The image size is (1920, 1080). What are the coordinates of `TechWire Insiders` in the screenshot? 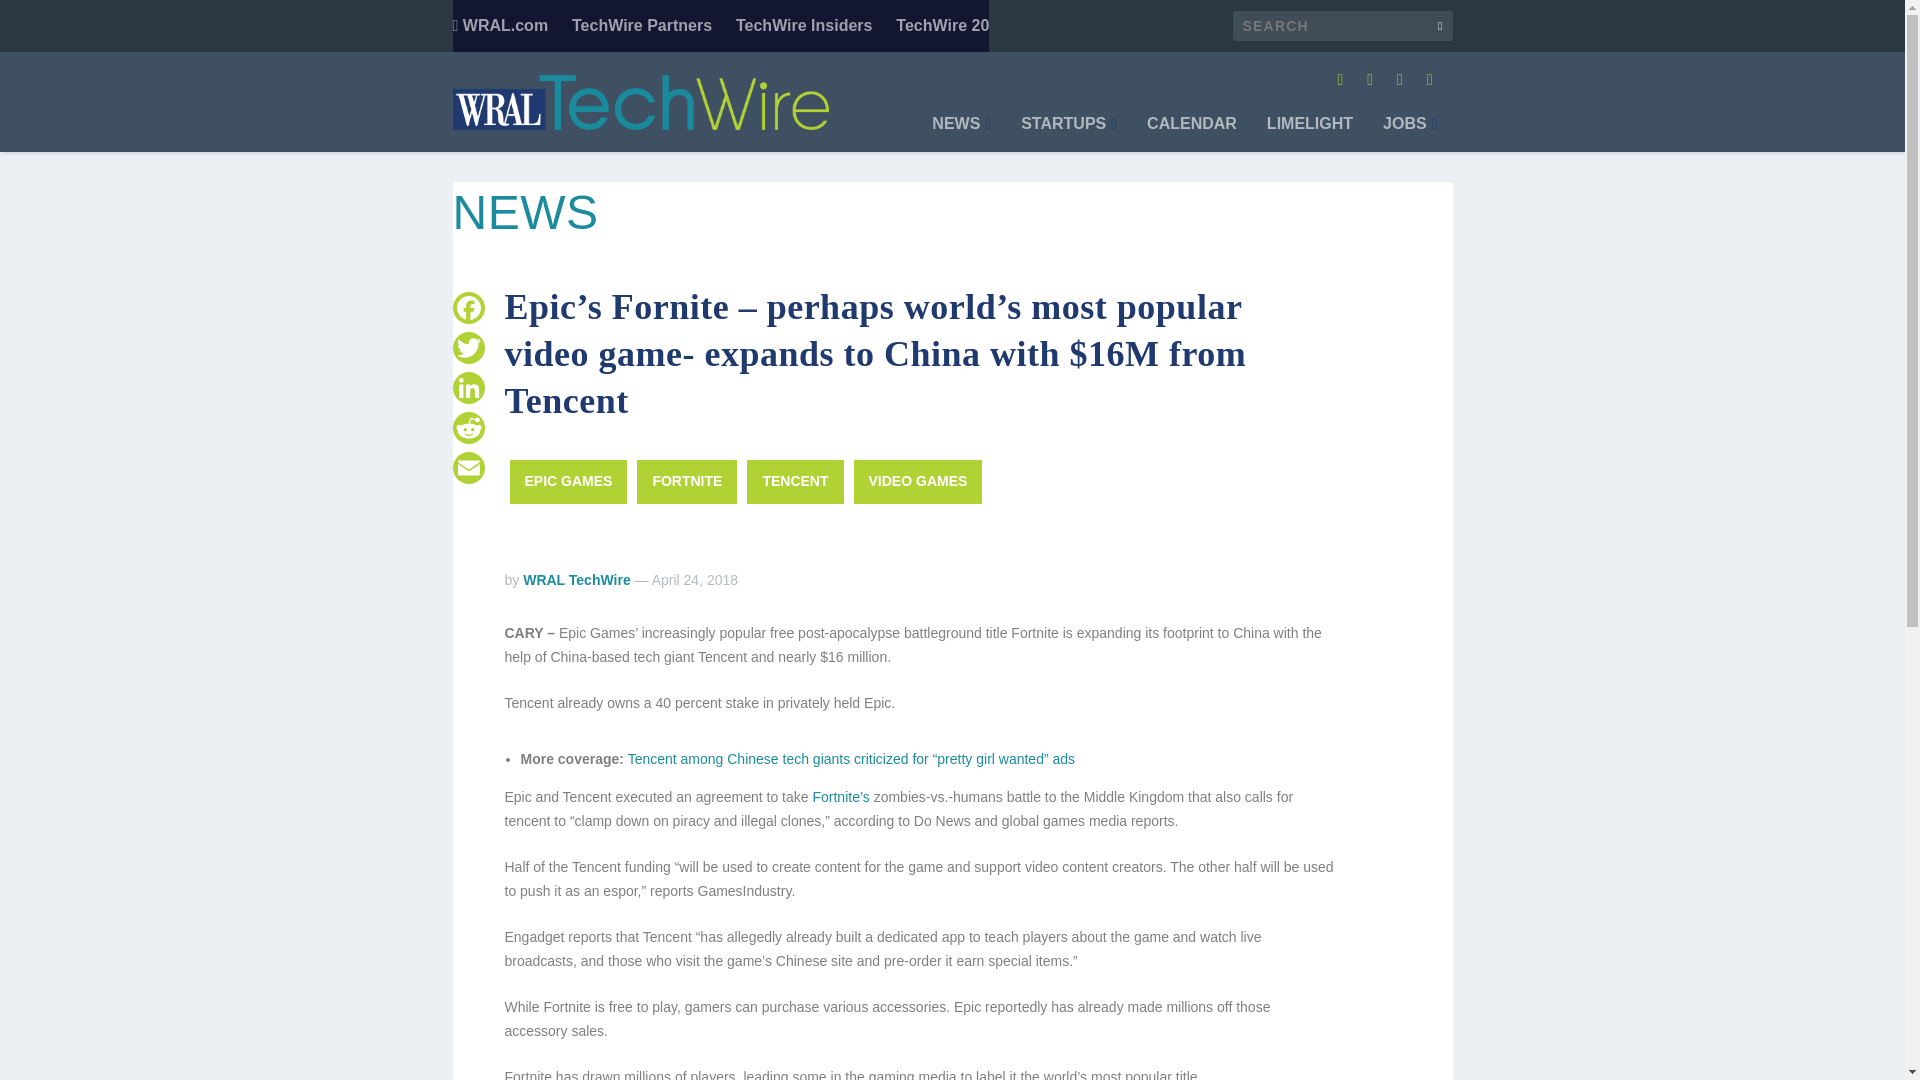 It's located at (804, 26).